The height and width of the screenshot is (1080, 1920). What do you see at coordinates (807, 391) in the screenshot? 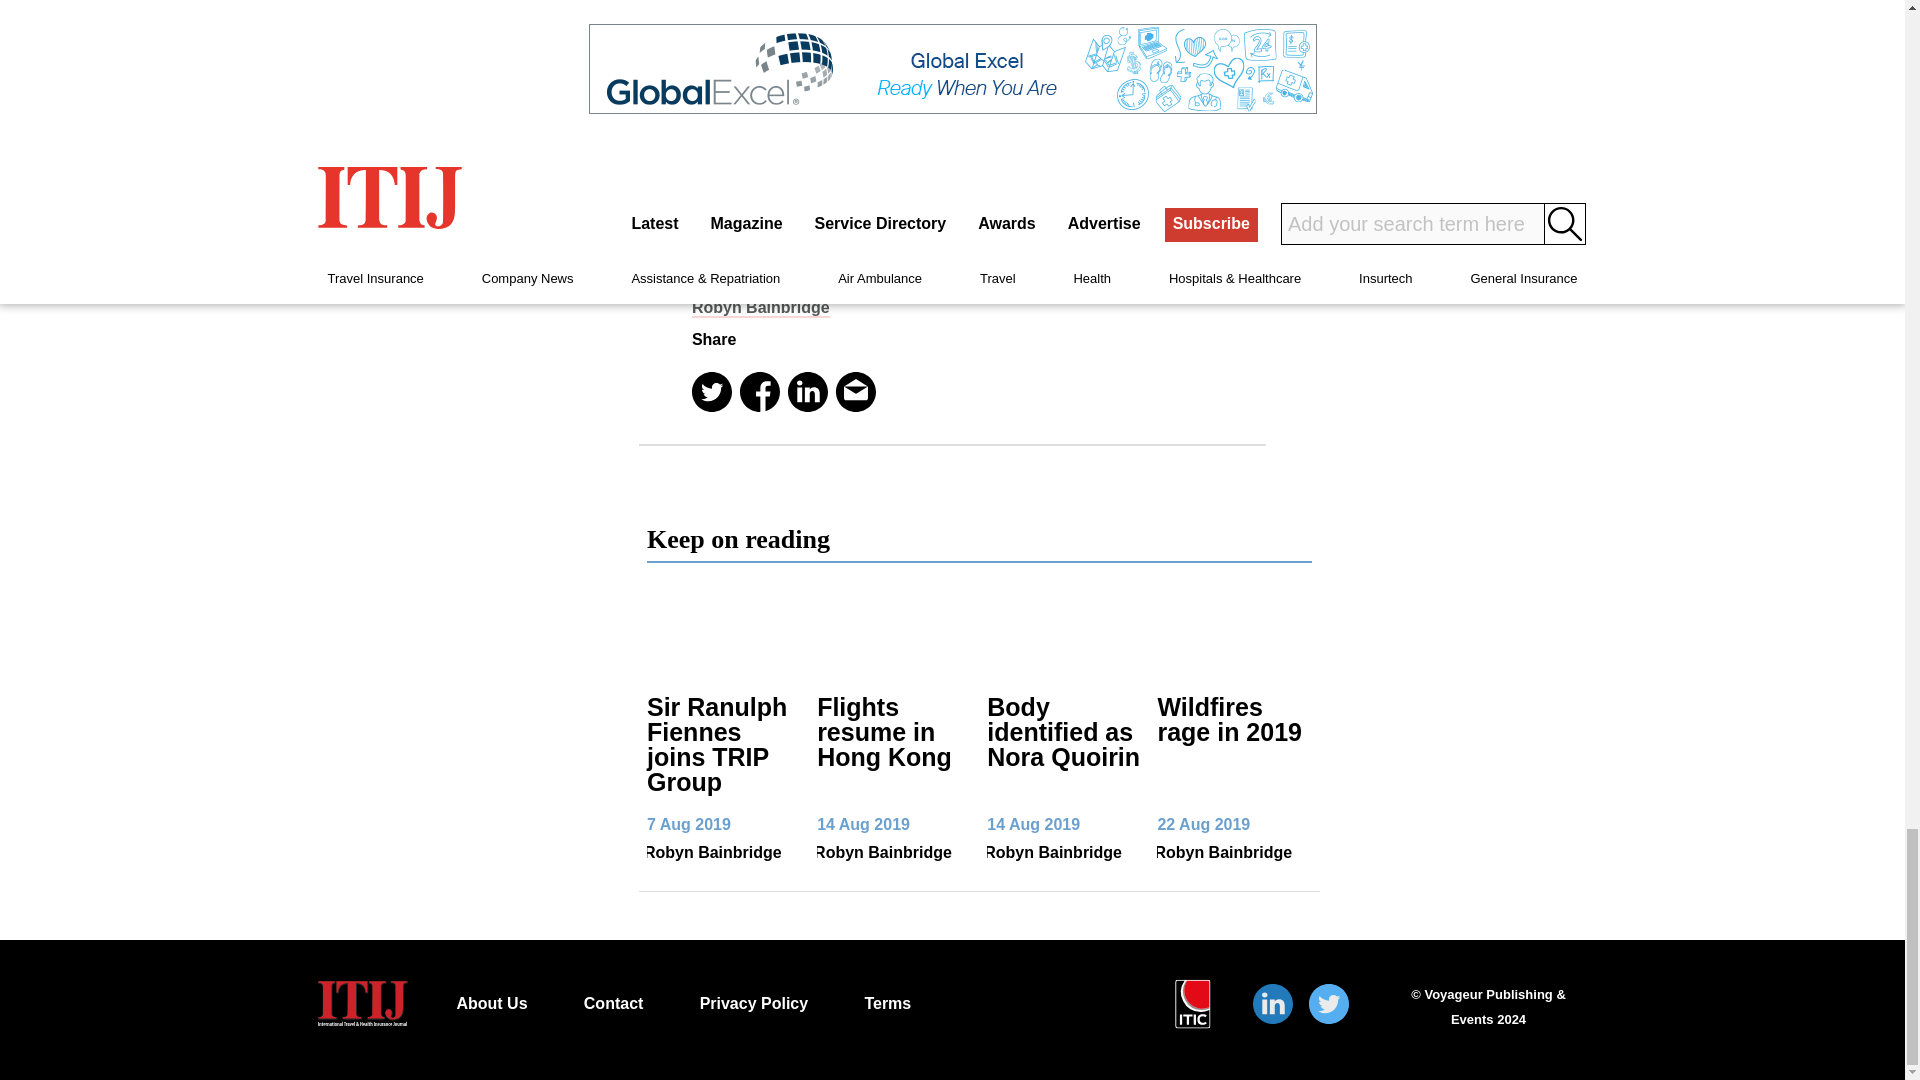
I see `Share on LinkedIn` at bounding box center [807, 391].